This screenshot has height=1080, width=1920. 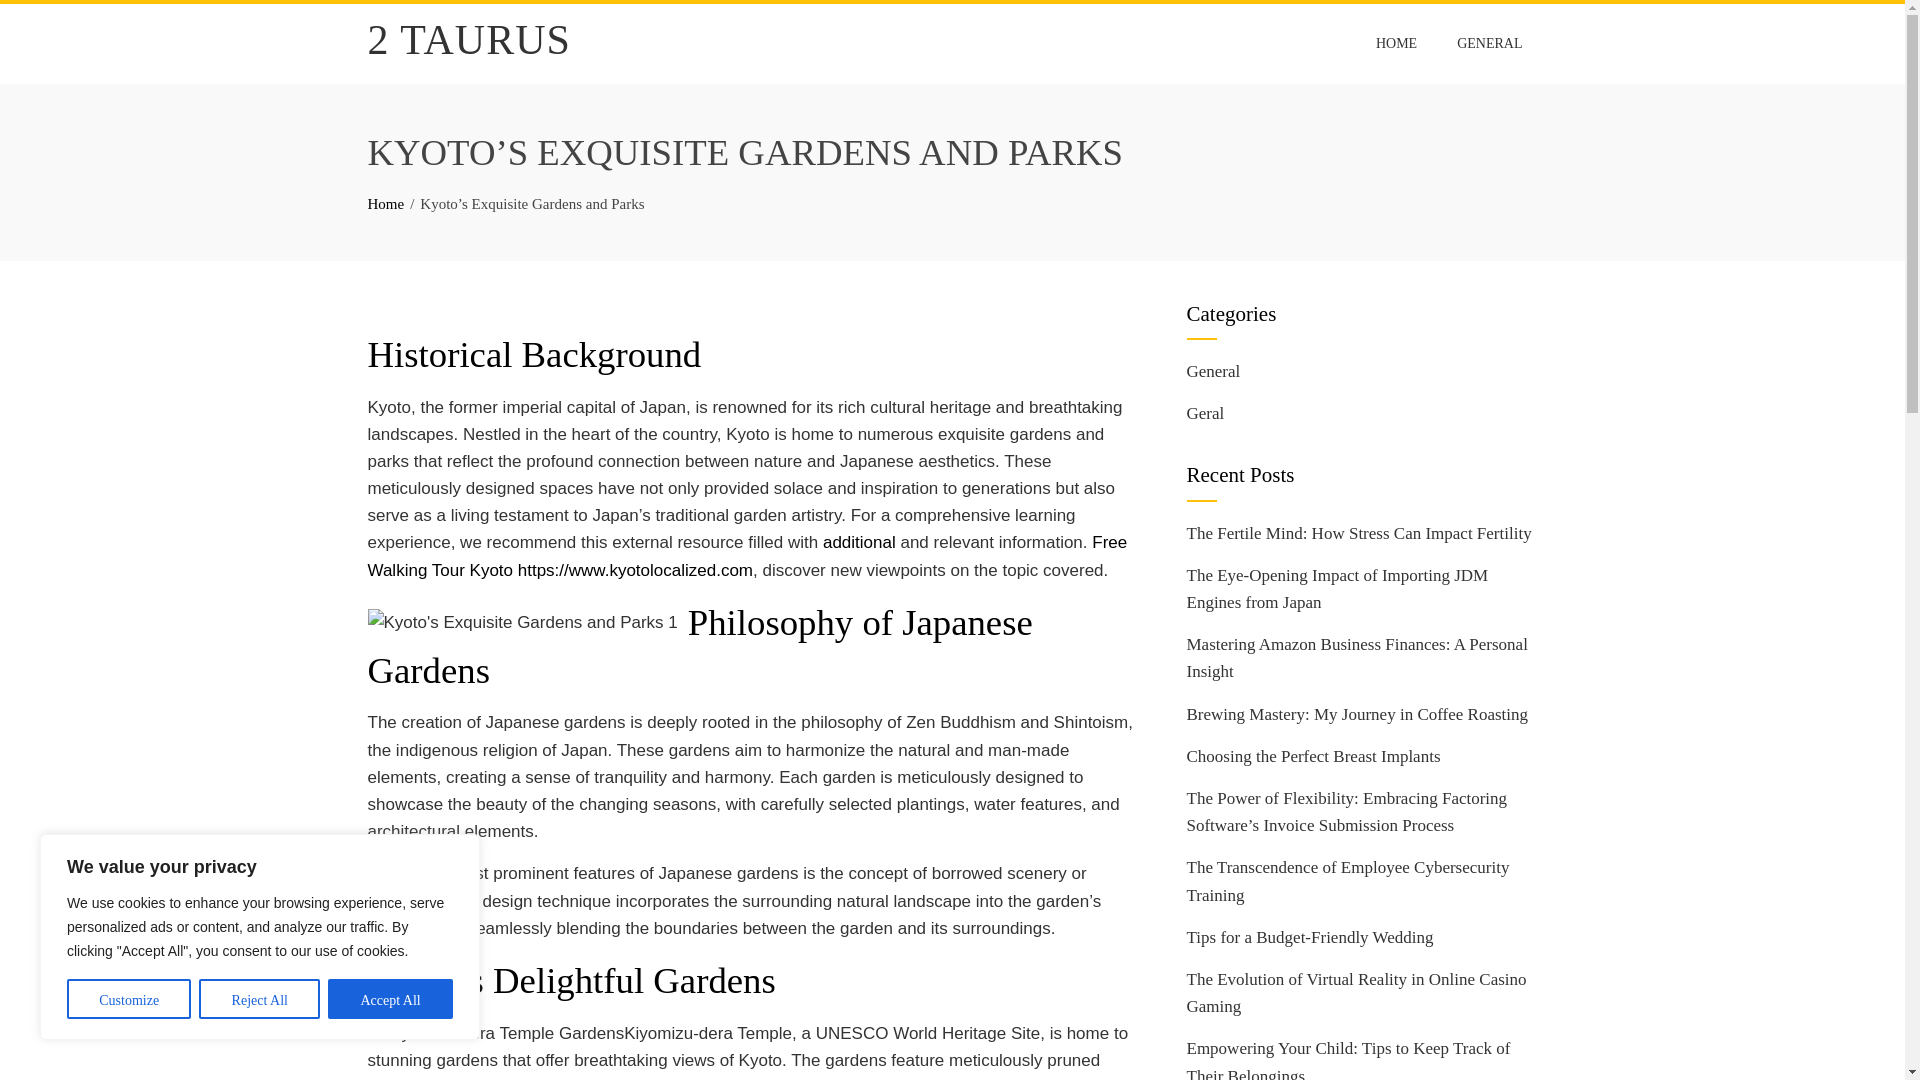 I want to click on HOME, so click(x=1396, y=43).